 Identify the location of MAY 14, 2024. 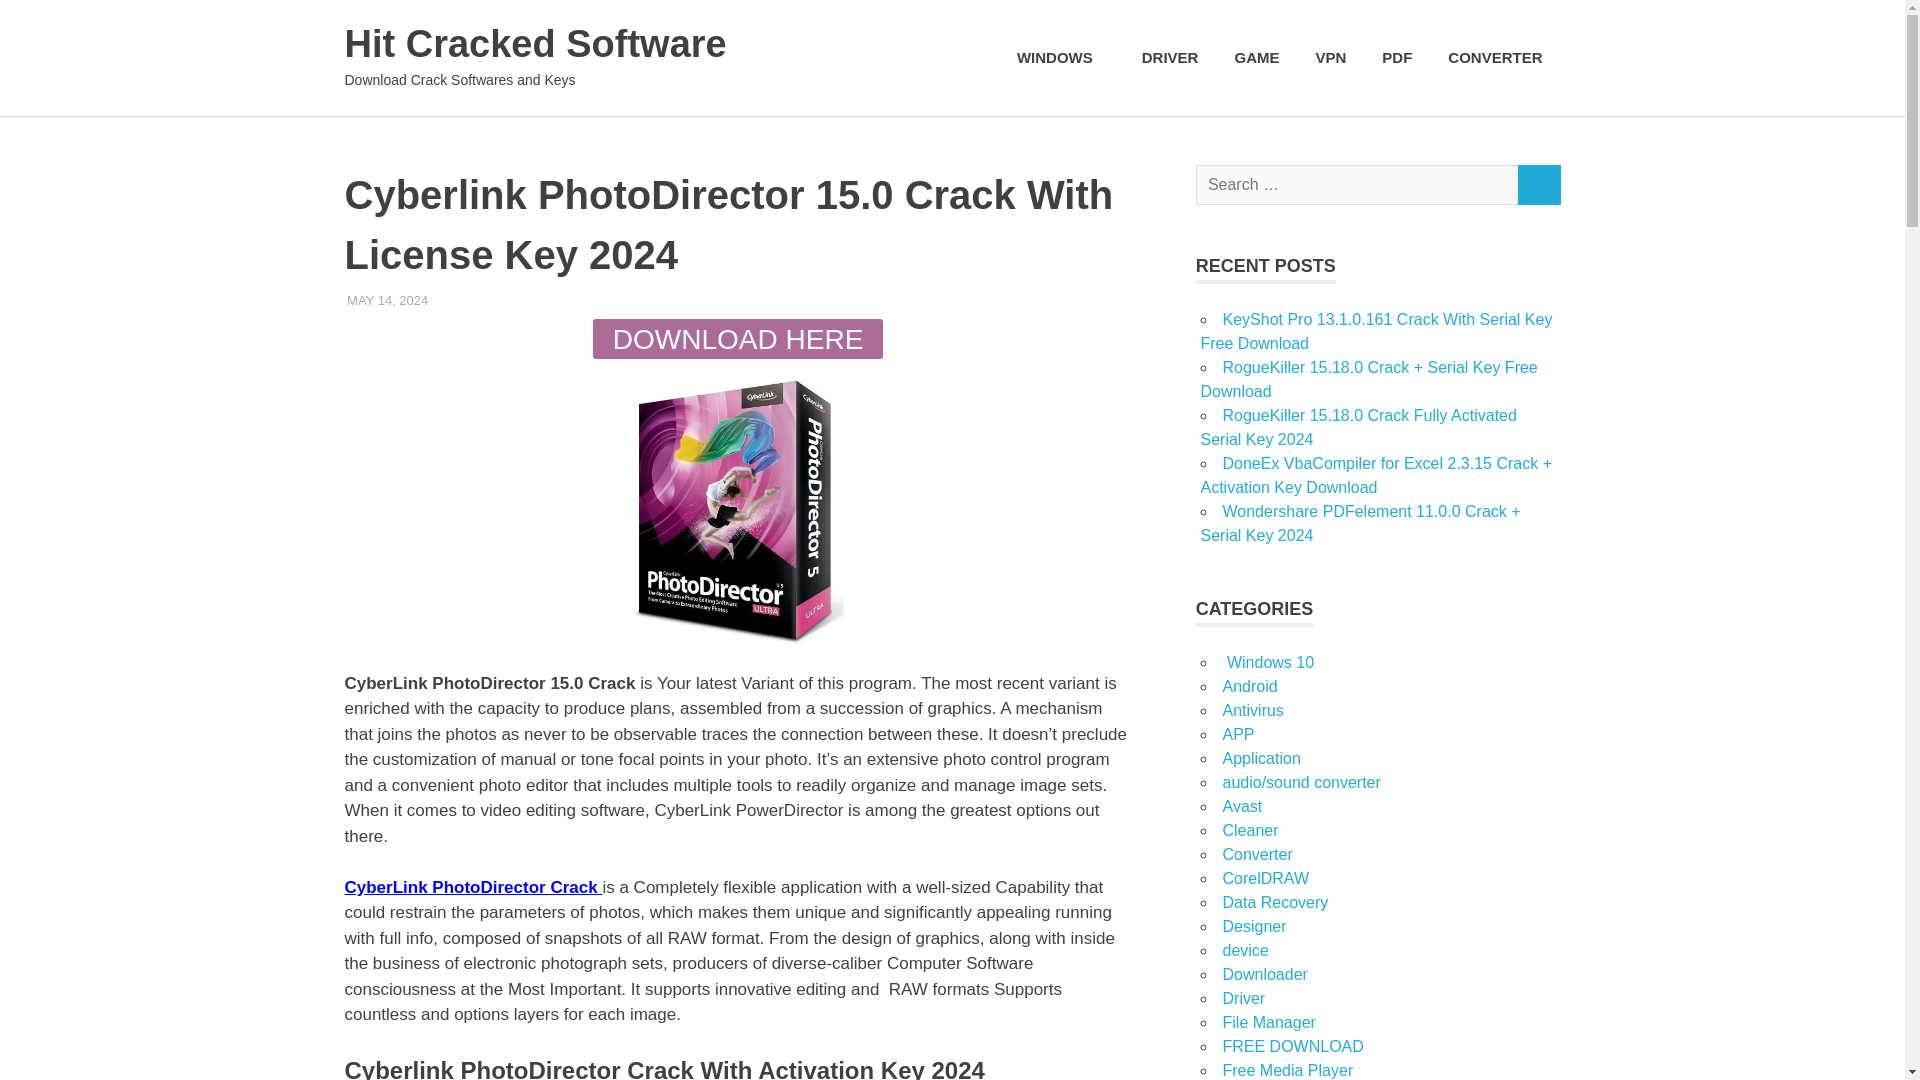
(388, 300).